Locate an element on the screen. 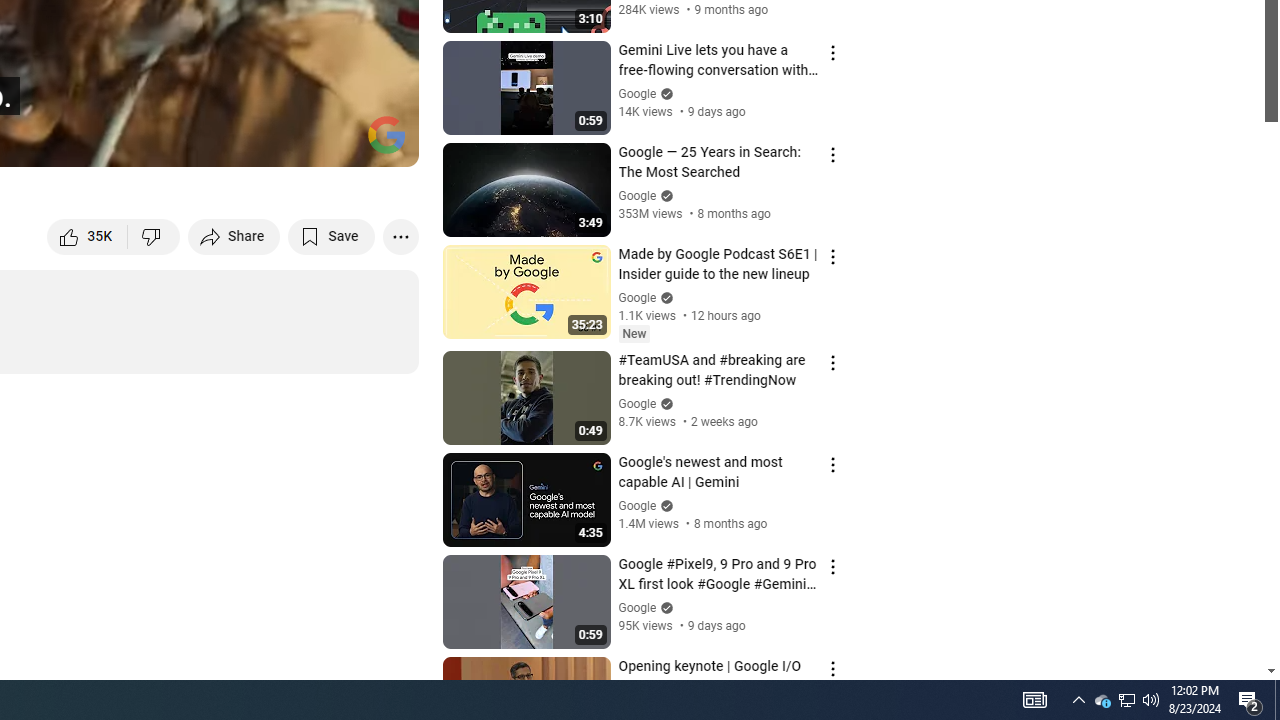 The image size is (1280, 720). New is located at coordinates (634, 333).